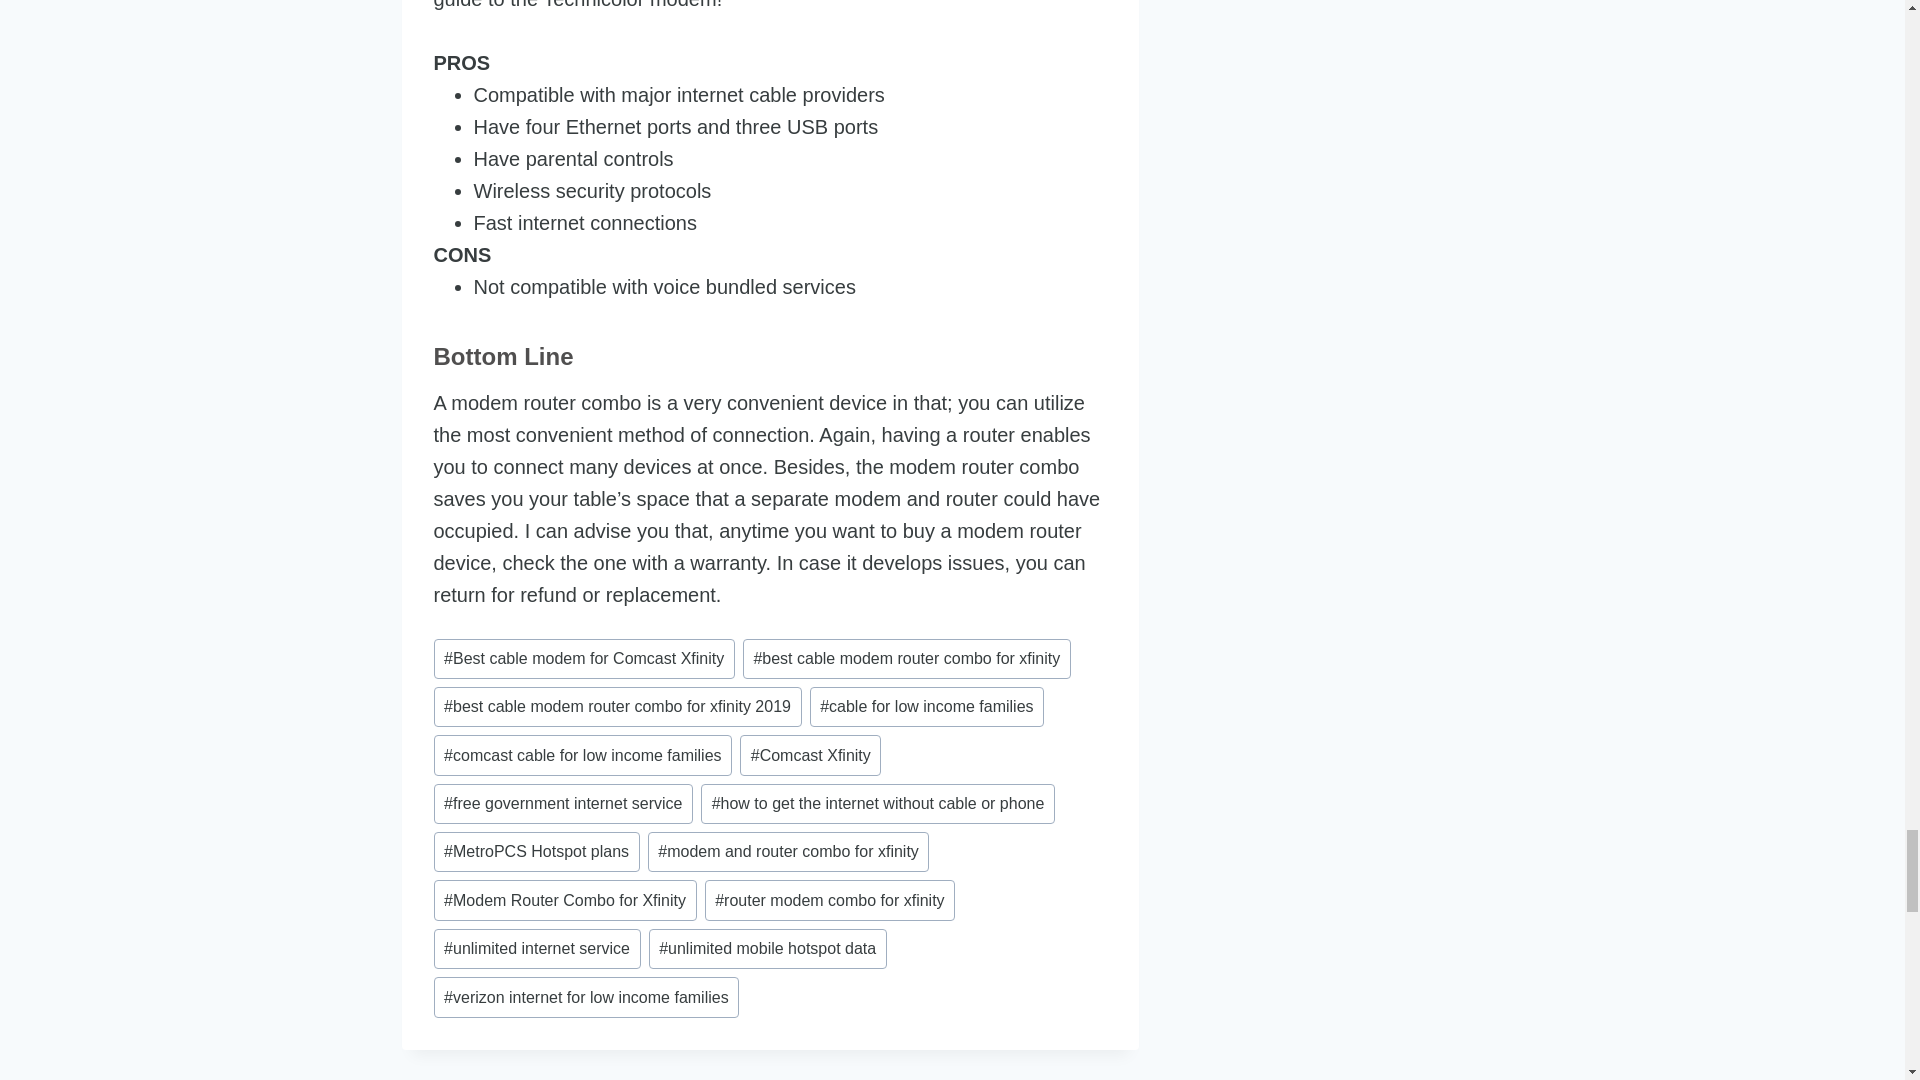 The height and width of the screenshot is (1080, 1920). Describe the element at coordinates (564, 900) in the screenshot. I see `Modem Router Combo for Xfinity` at that location.